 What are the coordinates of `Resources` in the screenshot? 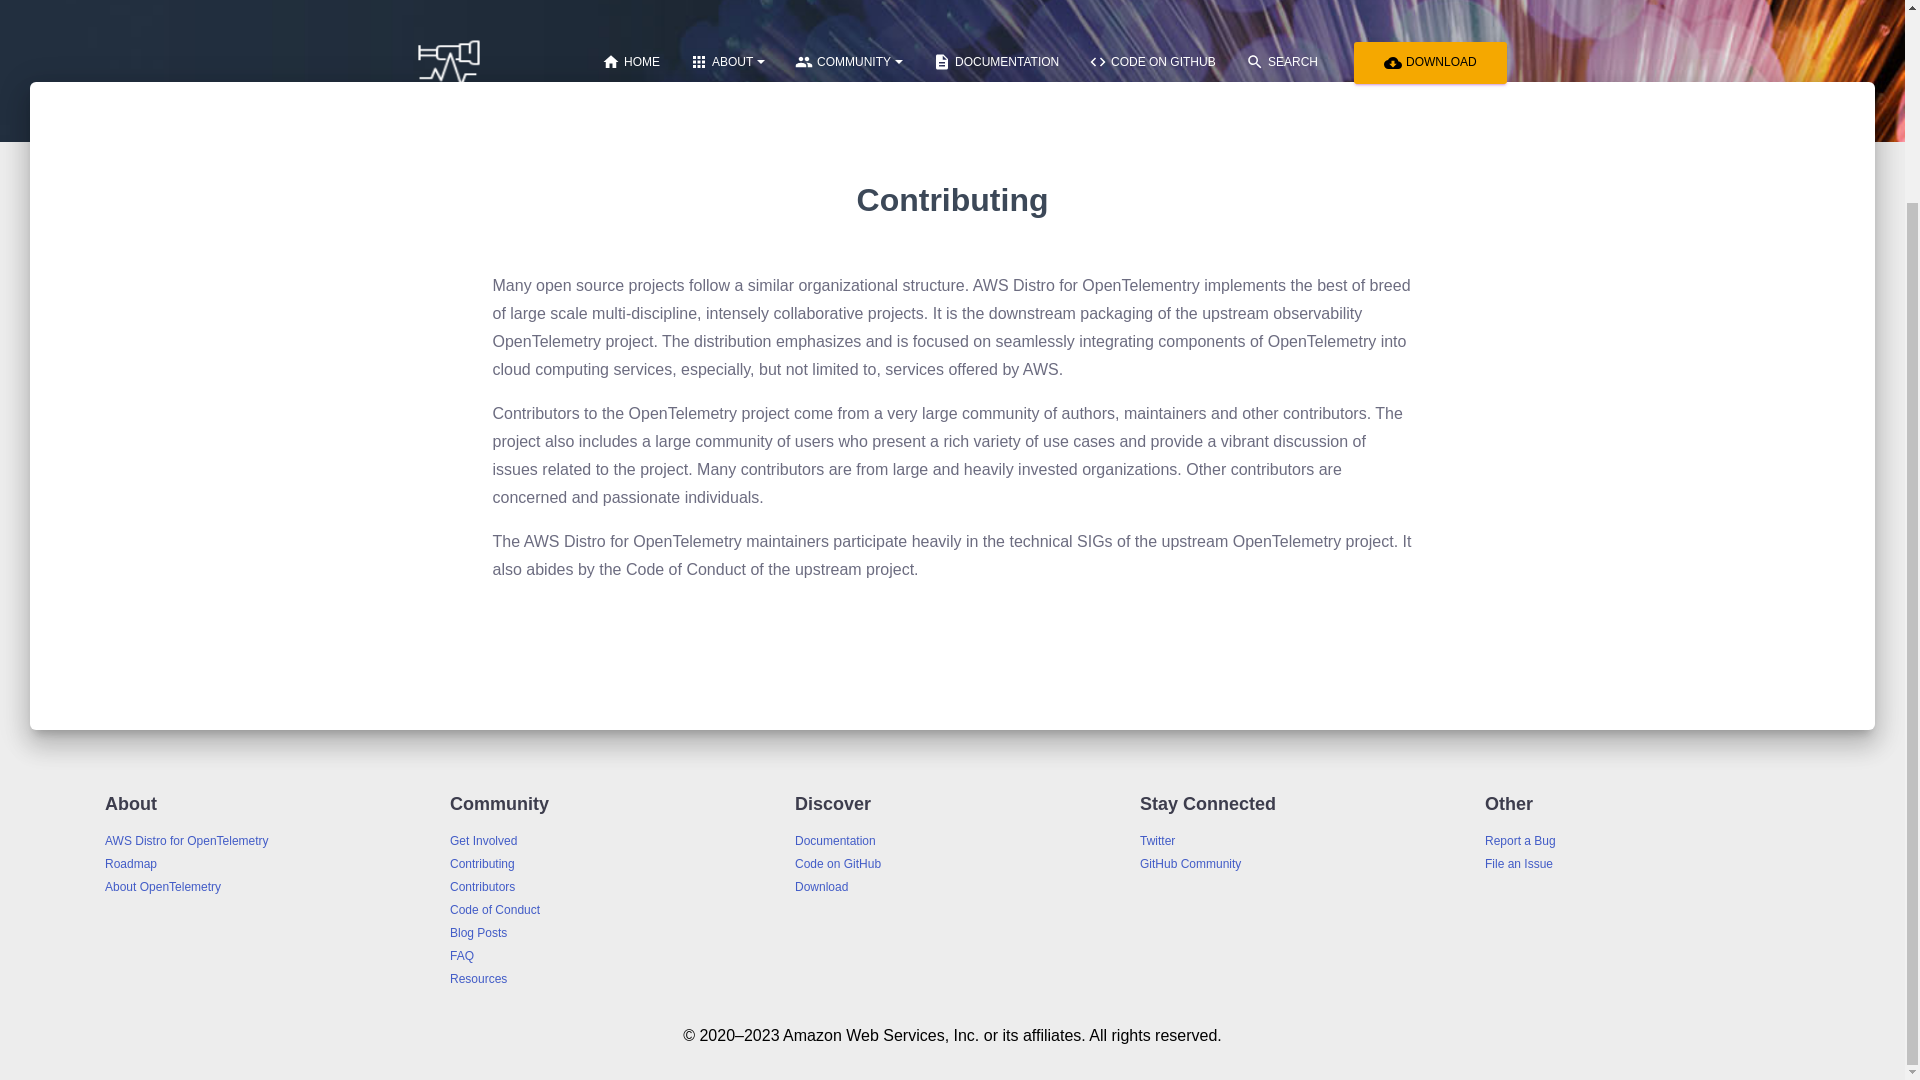 It's located at (478, 979).